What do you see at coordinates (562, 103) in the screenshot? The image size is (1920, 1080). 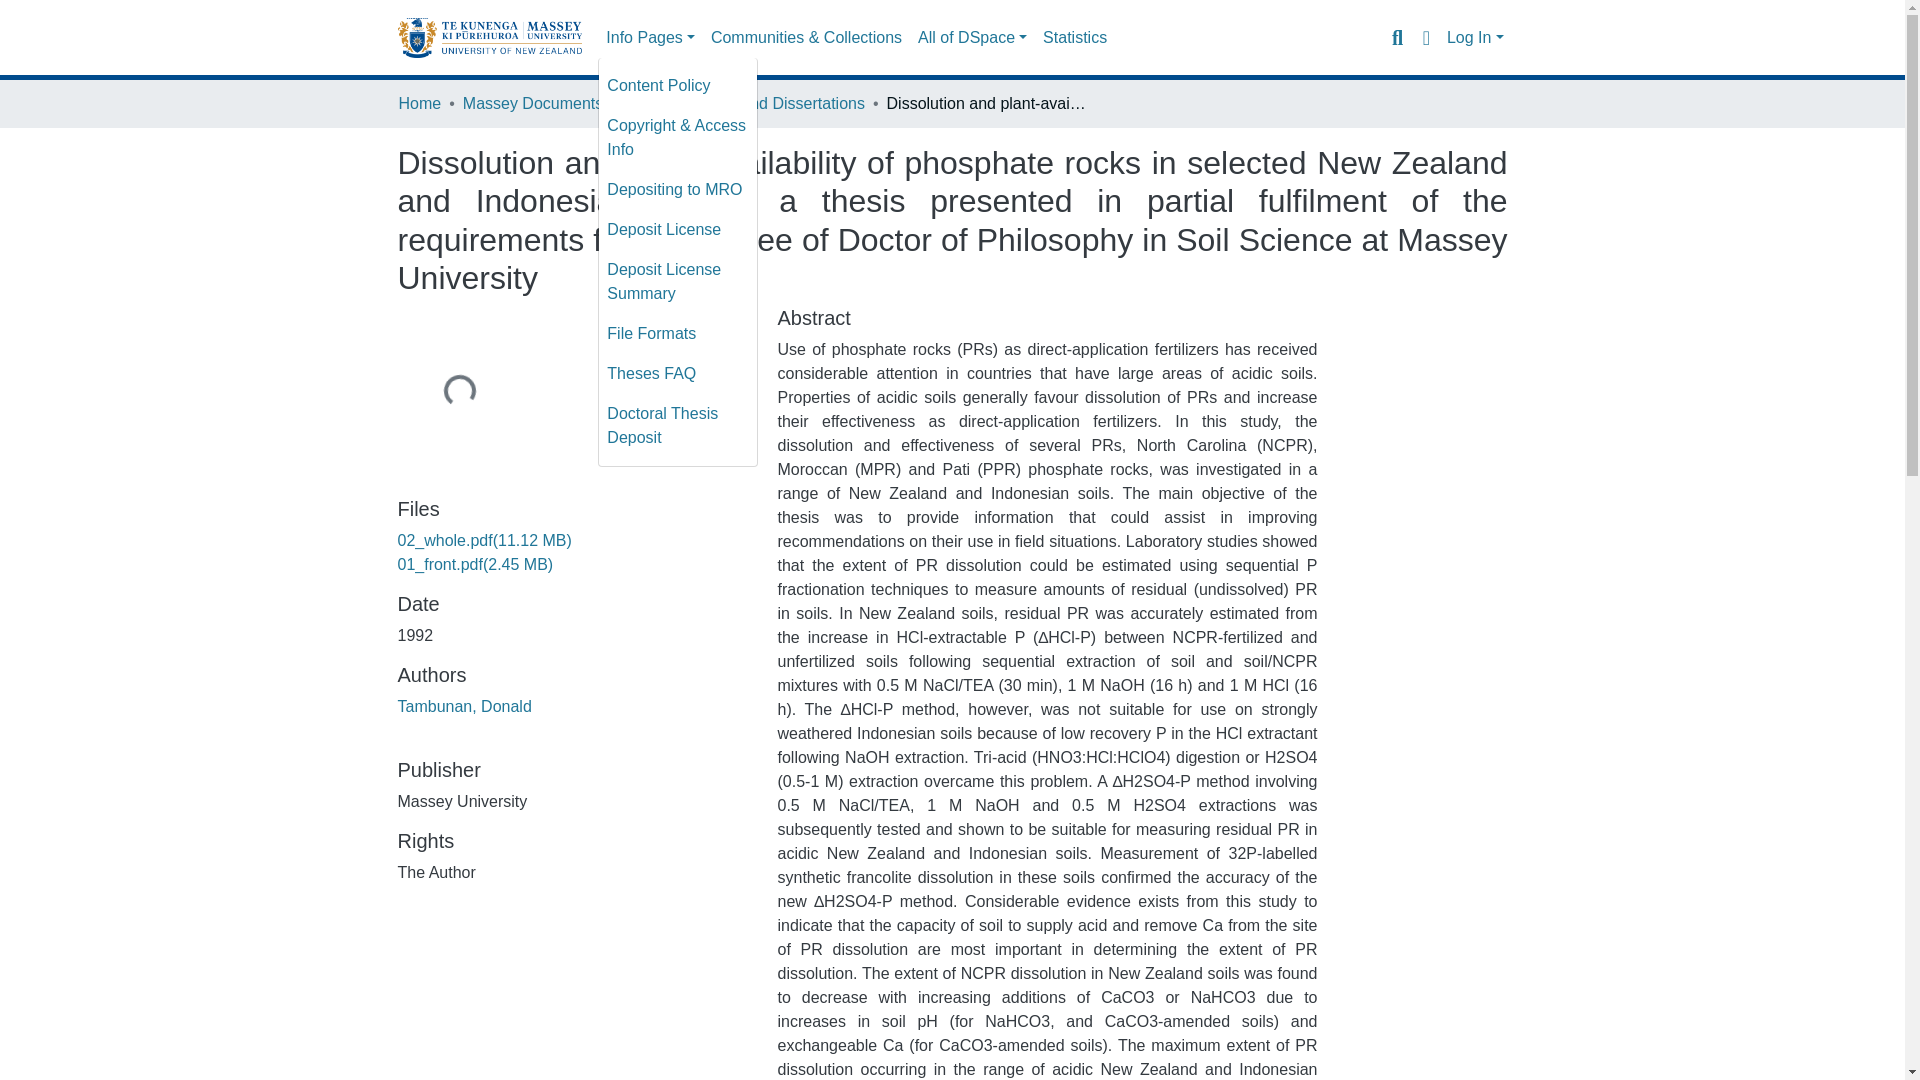 I see `Massey Documents by Type` at bounding box center [562, 103].